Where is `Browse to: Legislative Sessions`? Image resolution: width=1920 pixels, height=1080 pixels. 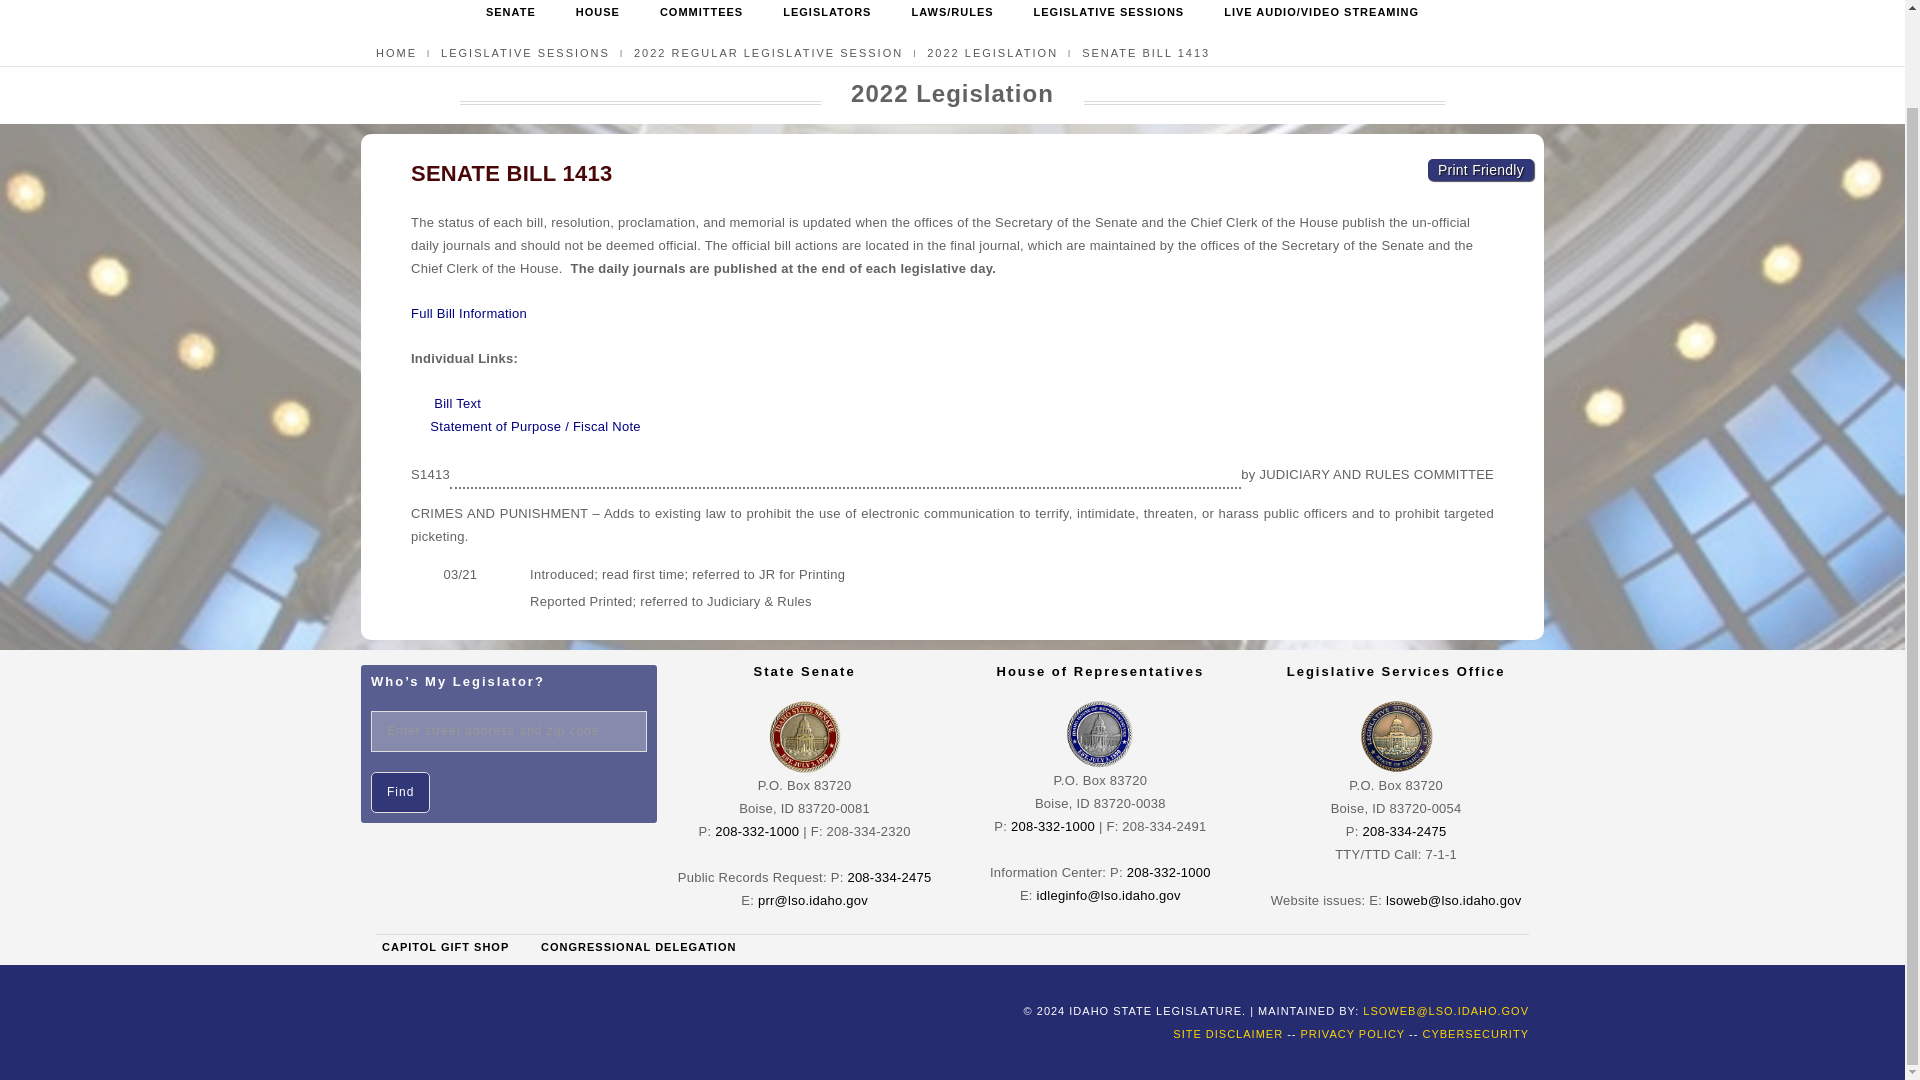
Browse to: Legislative Sessions is located at coordinates (526, 53).